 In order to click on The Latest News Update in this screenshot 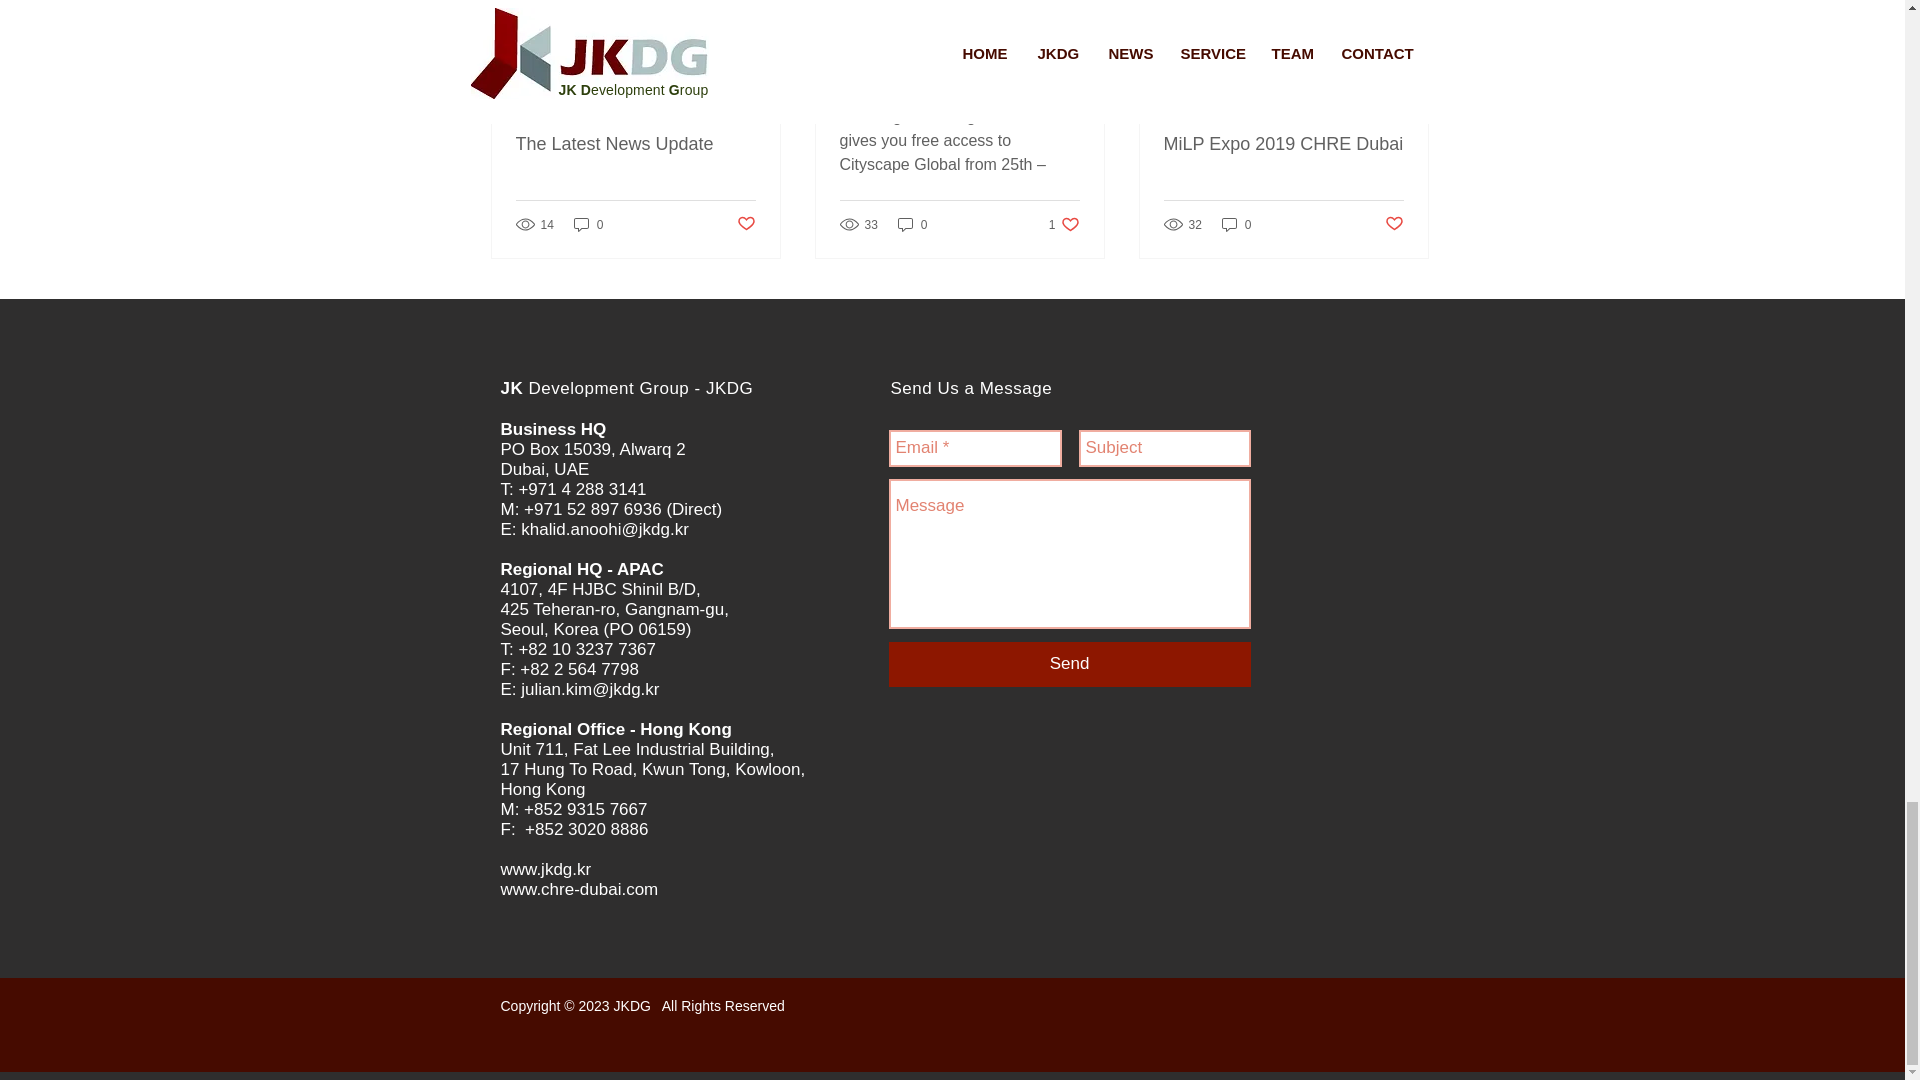, I will do `click(545, 869)`.